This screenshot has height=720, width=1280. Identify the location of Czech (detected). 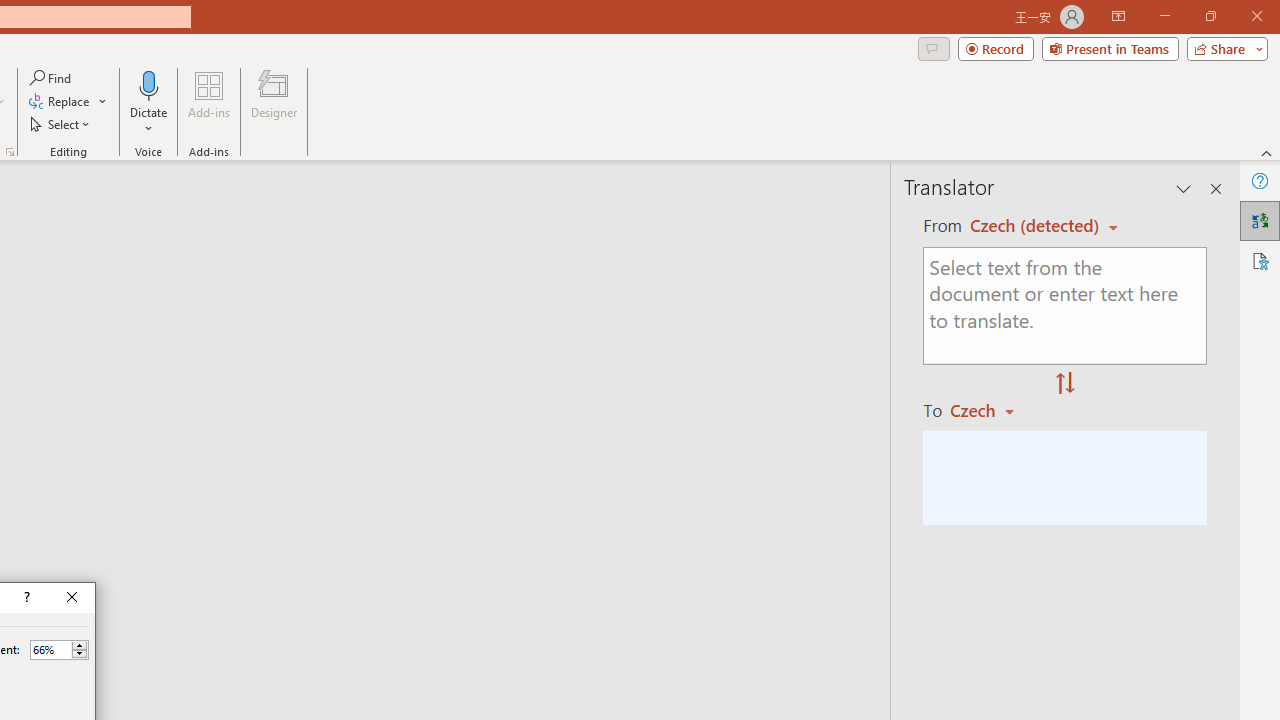
(1037, 226).